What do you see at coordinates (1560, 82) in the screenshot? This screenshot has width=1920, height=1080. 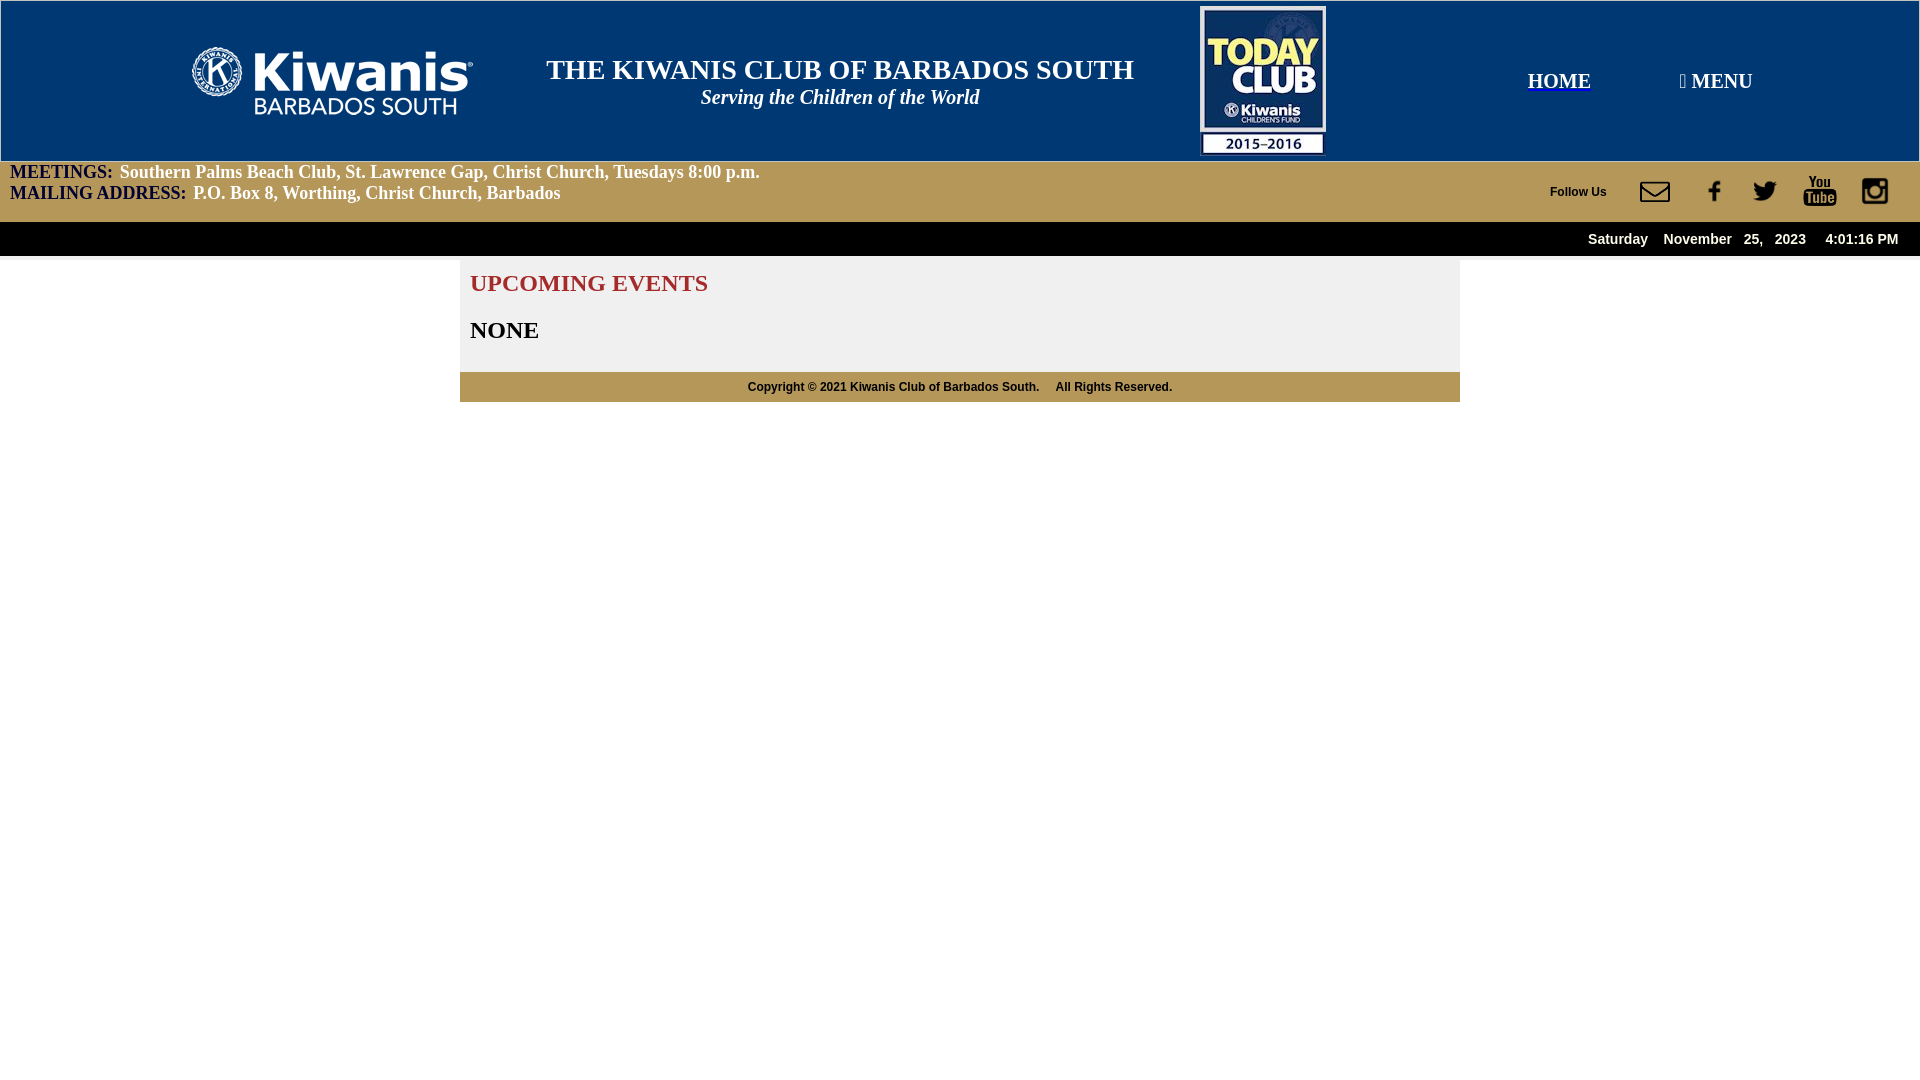 I see `HOME` at bounding box center [1560, 82].